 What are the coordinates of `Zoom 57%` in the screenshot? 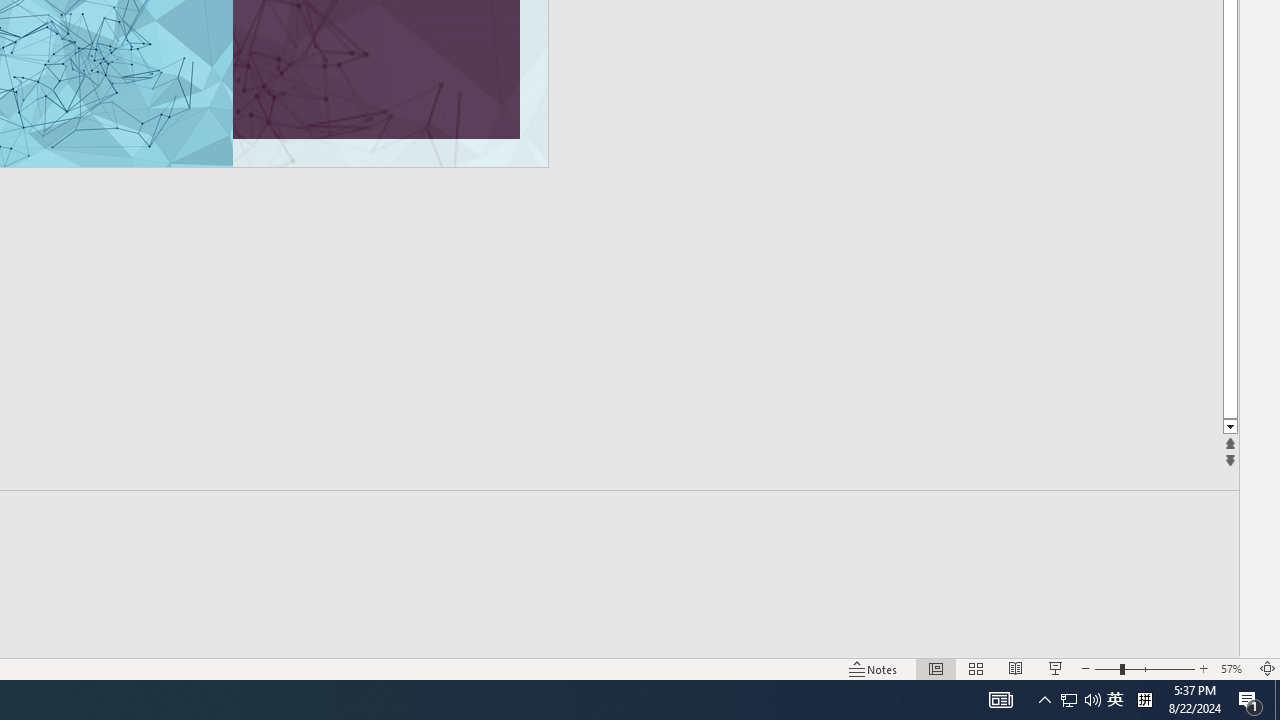 It's located at (1234, 668).